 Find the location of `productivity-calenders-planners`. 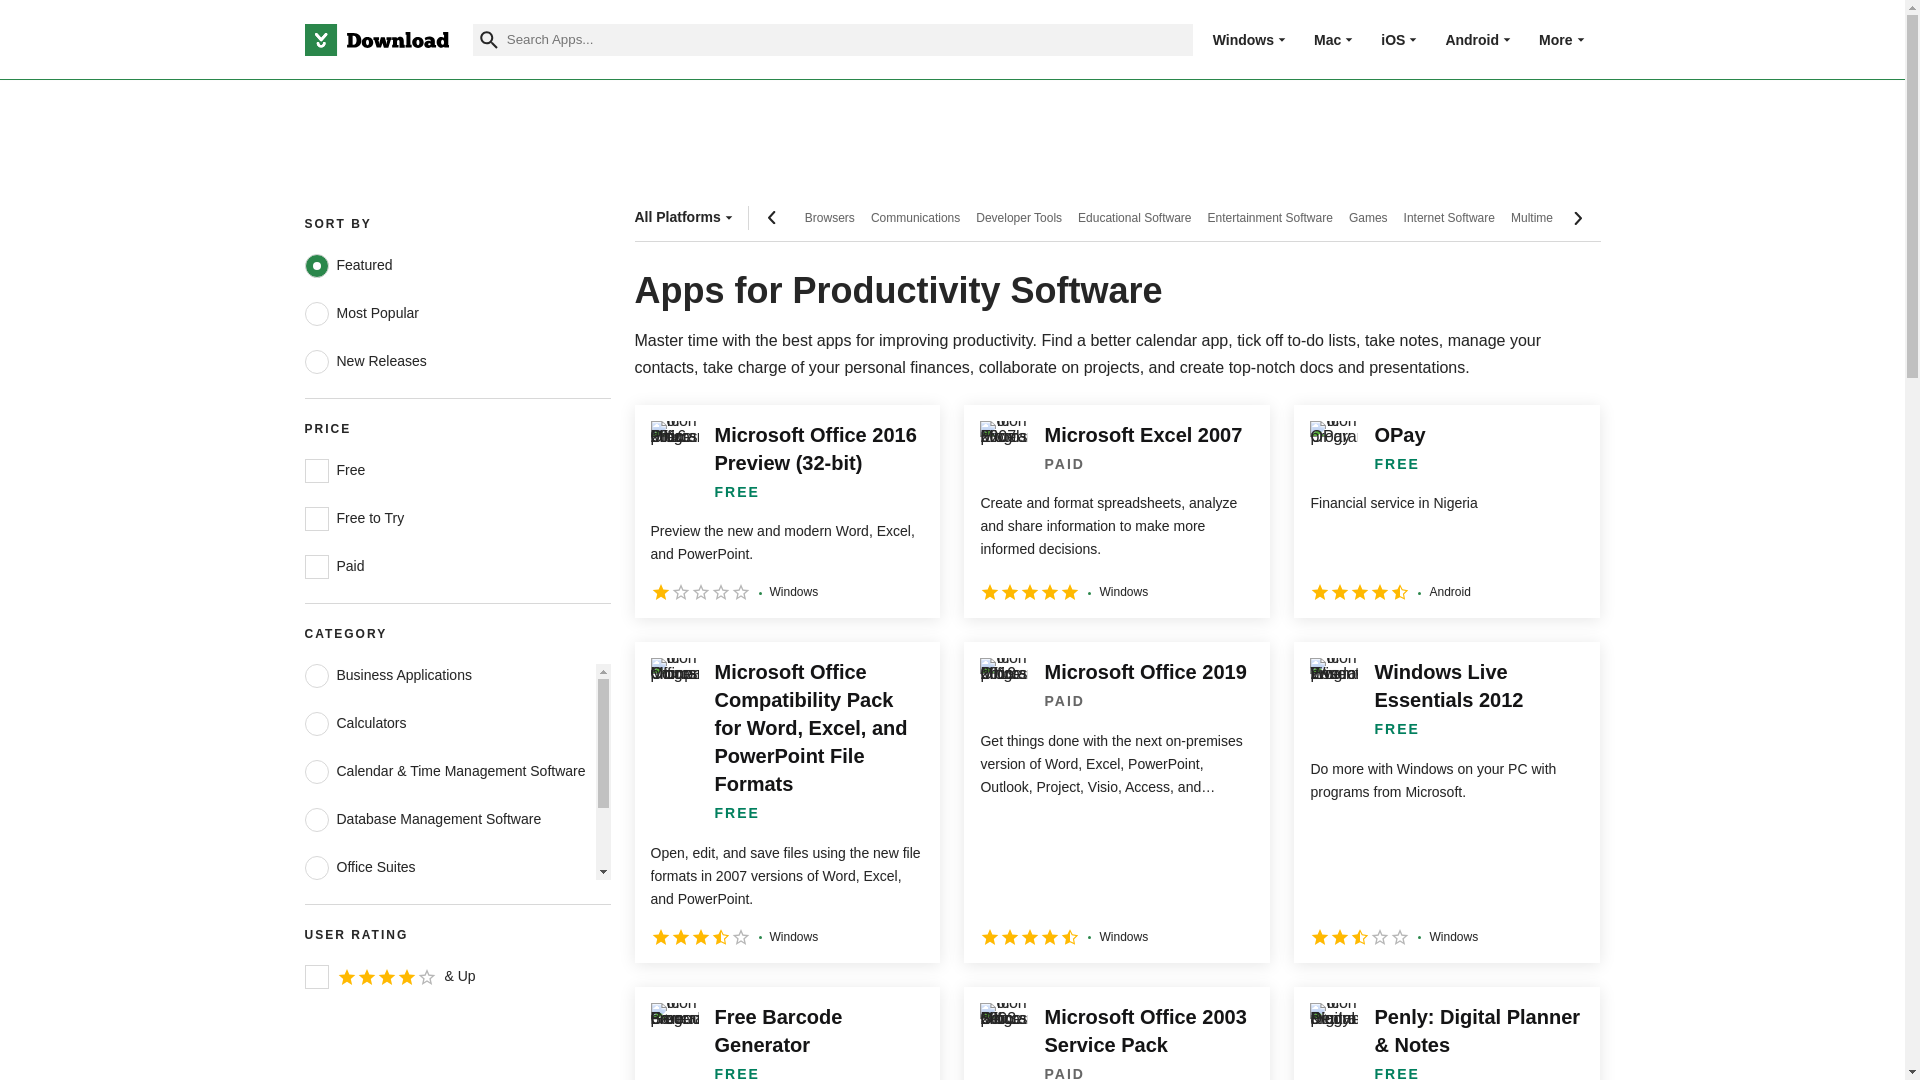

productivity-calenders-planners is located at coordinates (316, 772).